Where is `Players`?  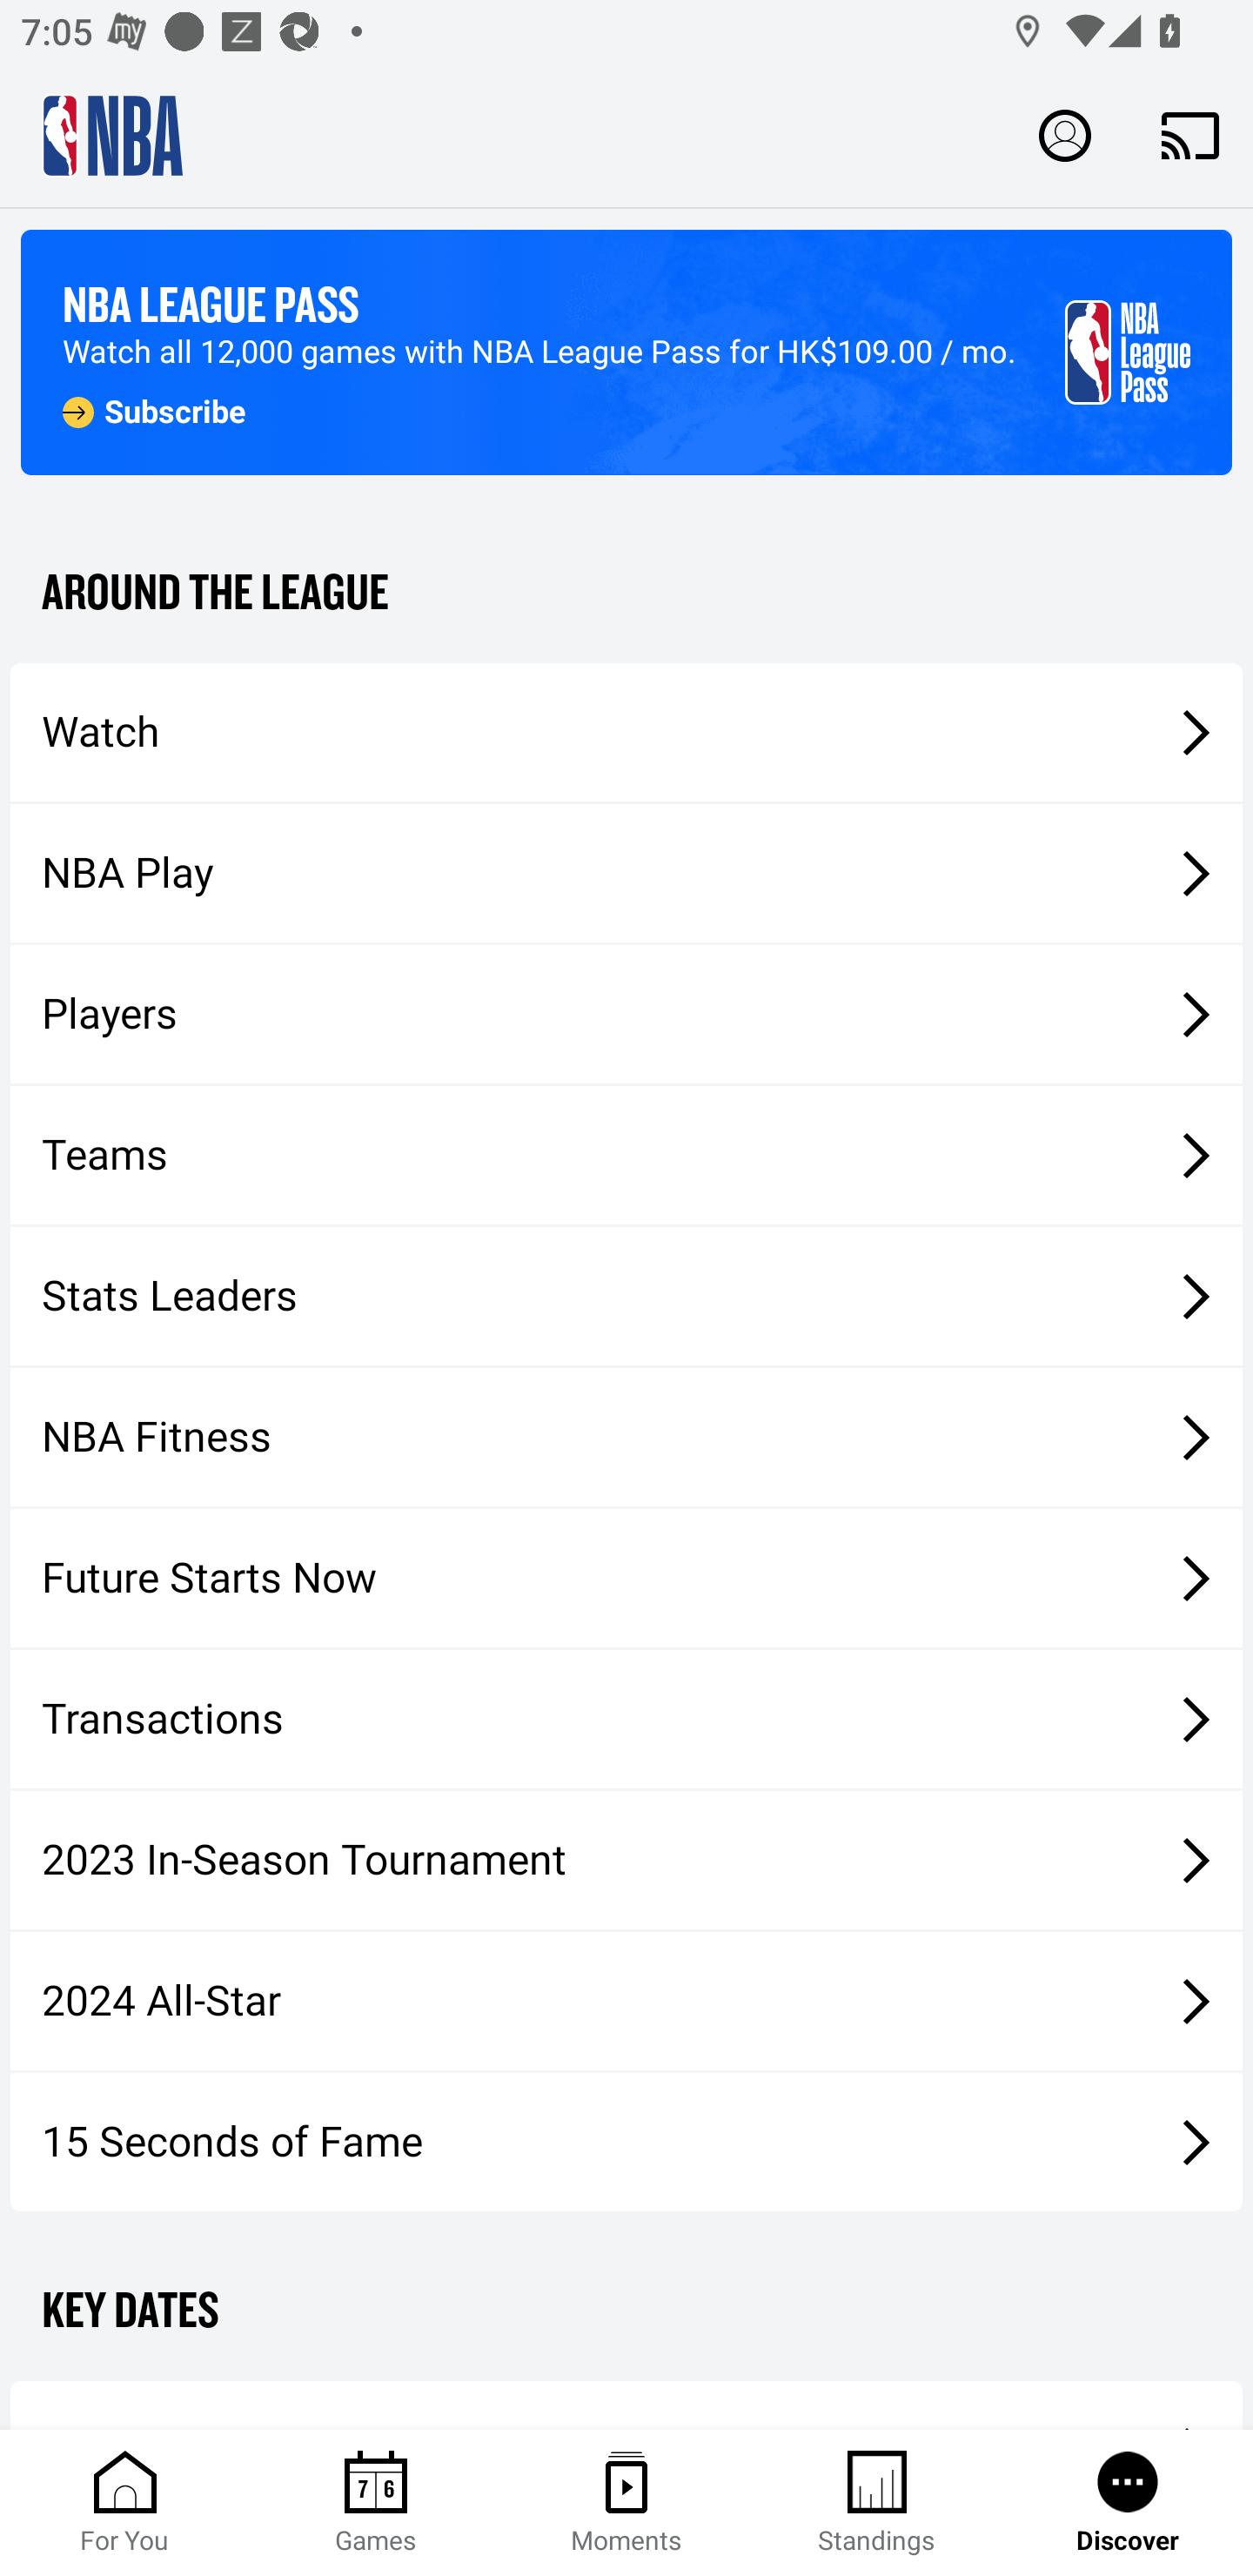
Players is located at coordinates (626, 1015).